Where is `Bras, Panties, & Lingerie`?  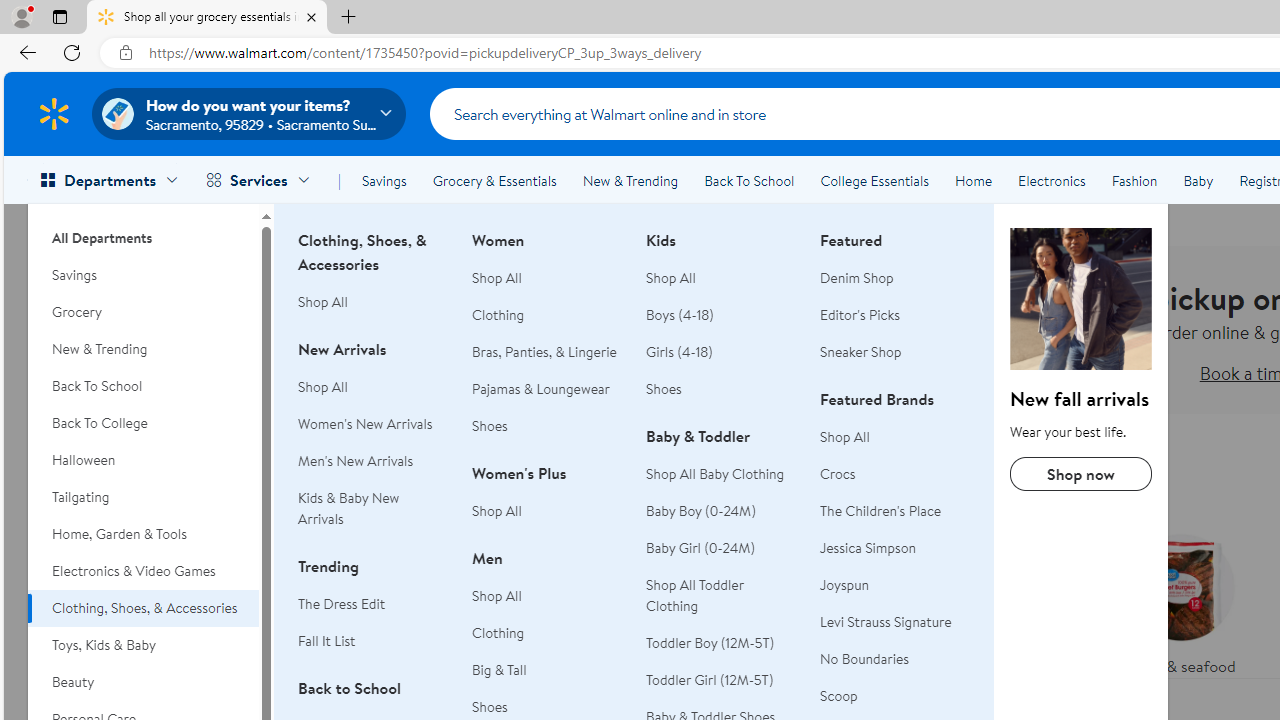
Bras, Panties, & Lingerie is located at coordinates (547, 352).